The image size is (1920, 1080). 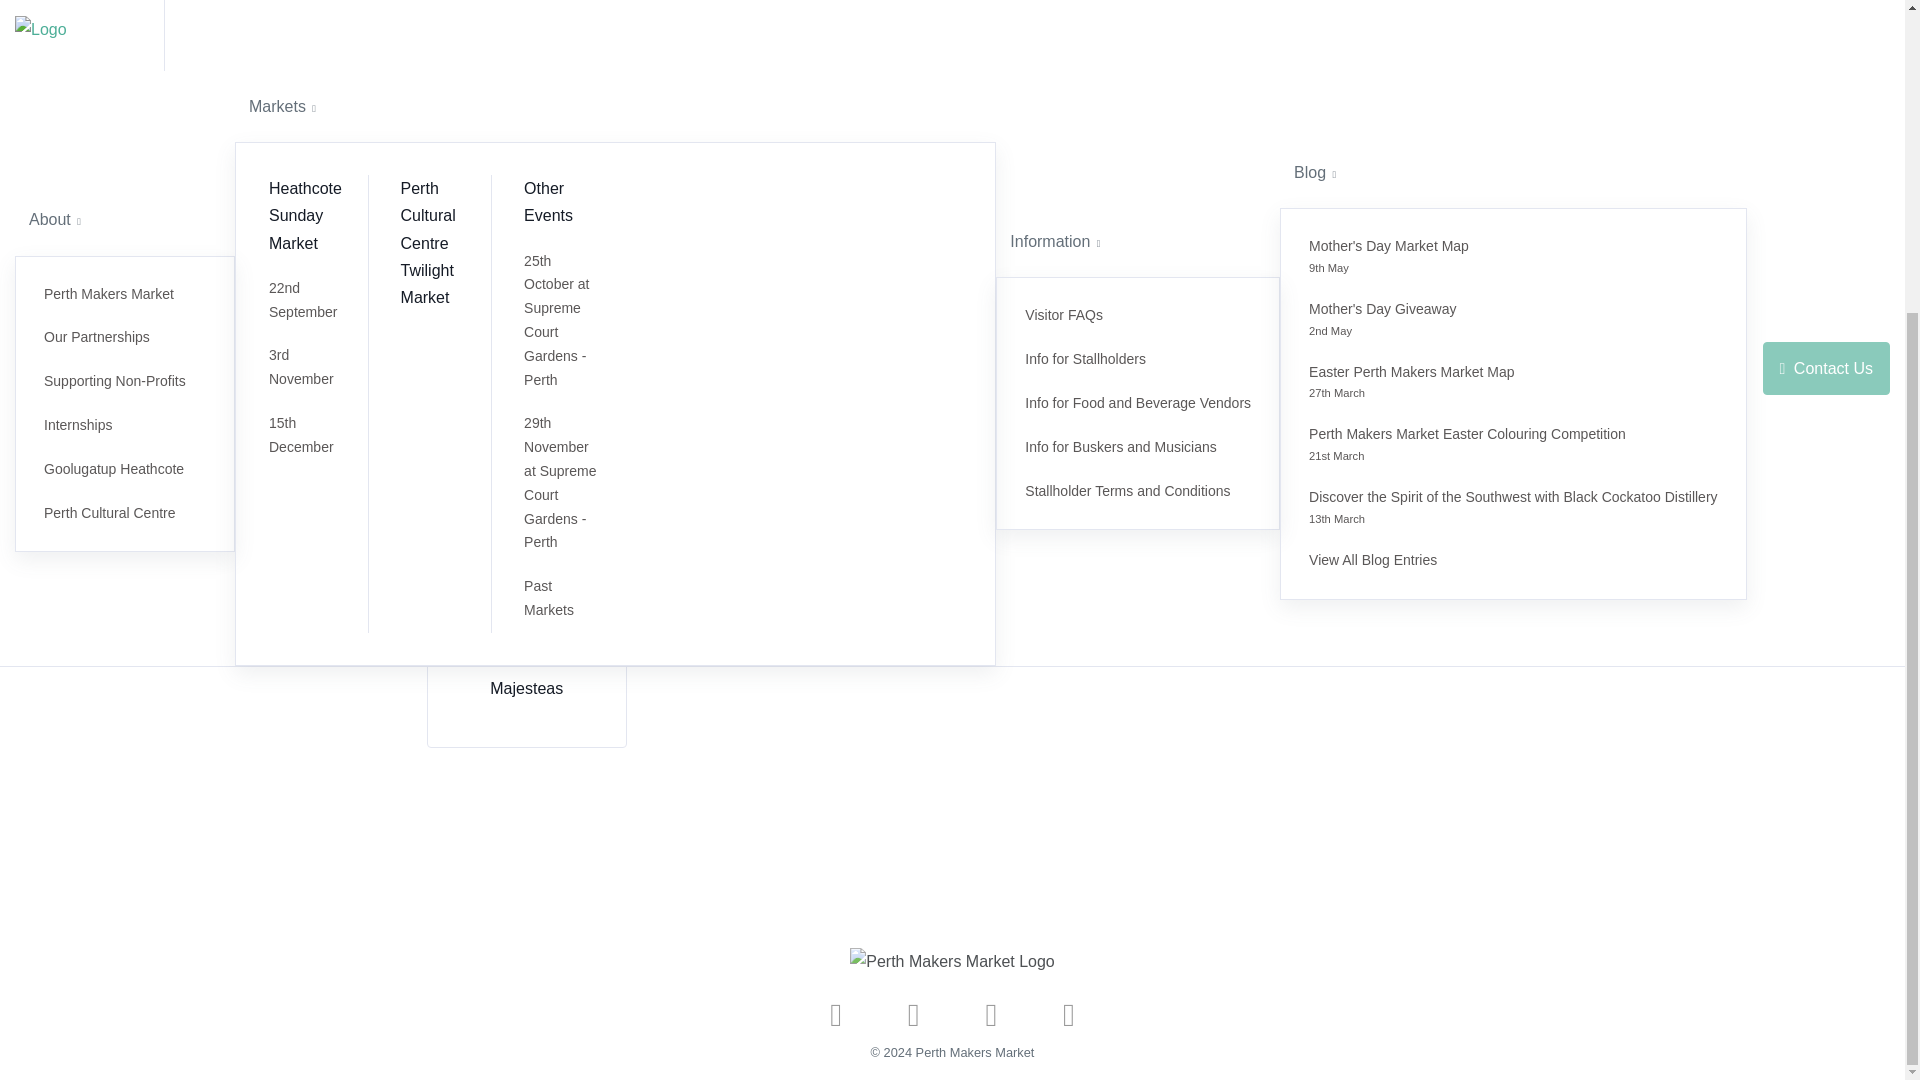 What do you see at coordinates (310, 21) in the screenshot?
I see `15th December` at bounding box center [310, 21].